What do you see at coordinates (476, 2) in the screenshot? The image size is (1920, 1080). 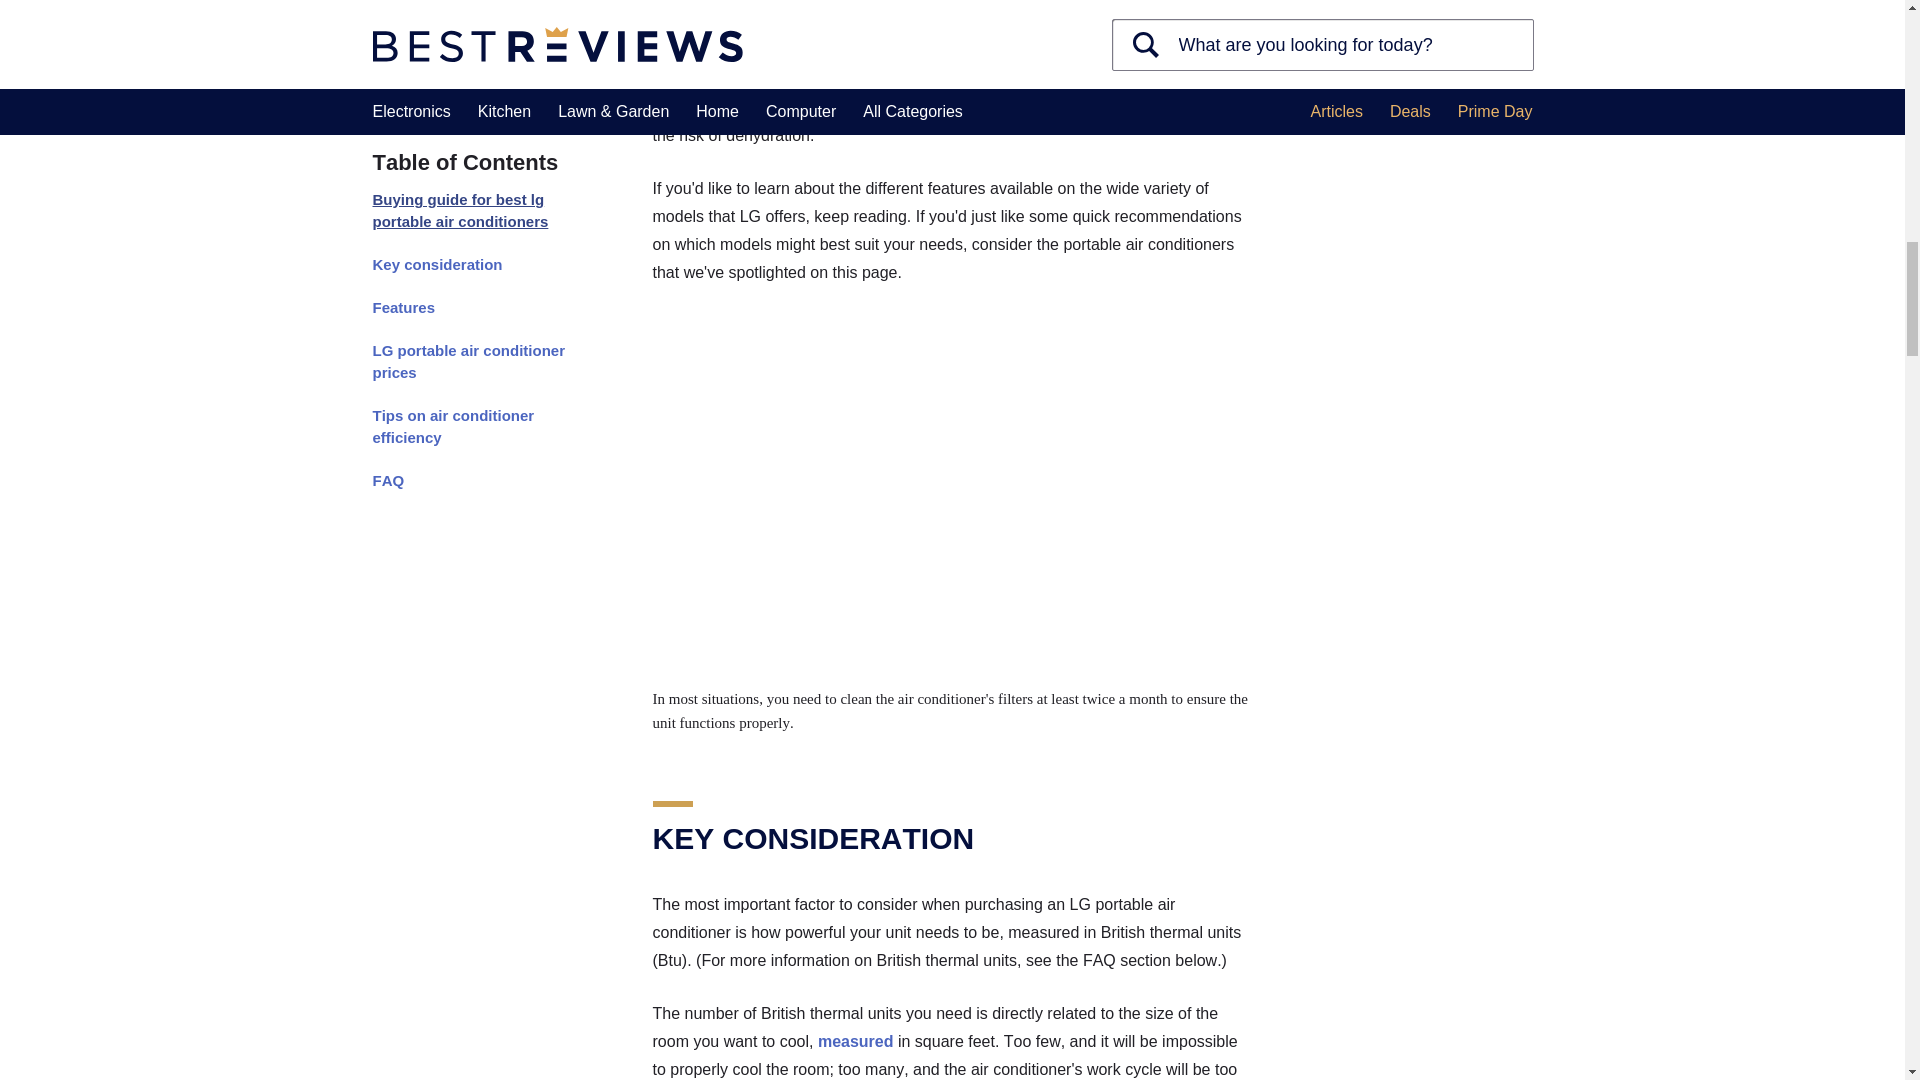 I see `Tips on air conditioner efficiency` at bounding box center [476, 2].